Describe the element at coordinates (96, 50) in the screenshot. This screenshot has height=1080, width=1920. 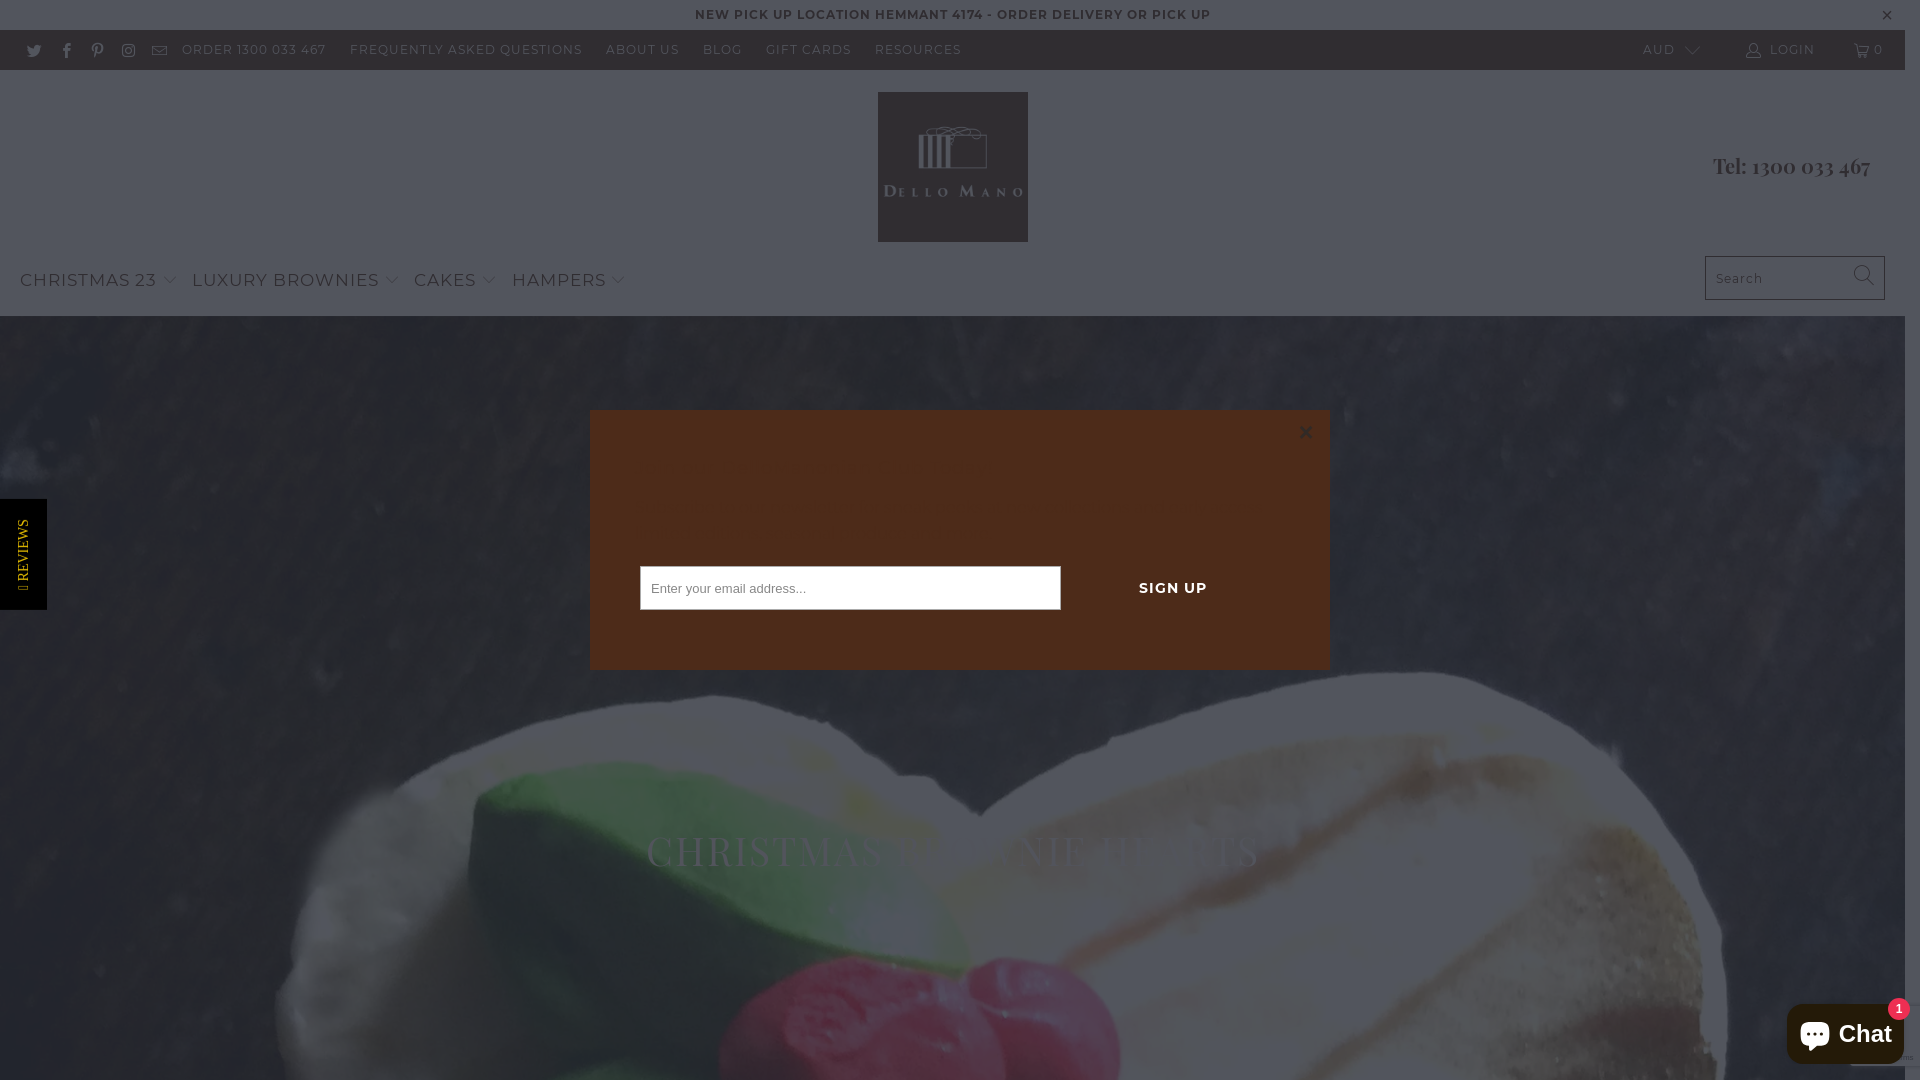
I see `Dello Mano on Pinterest` at that location.